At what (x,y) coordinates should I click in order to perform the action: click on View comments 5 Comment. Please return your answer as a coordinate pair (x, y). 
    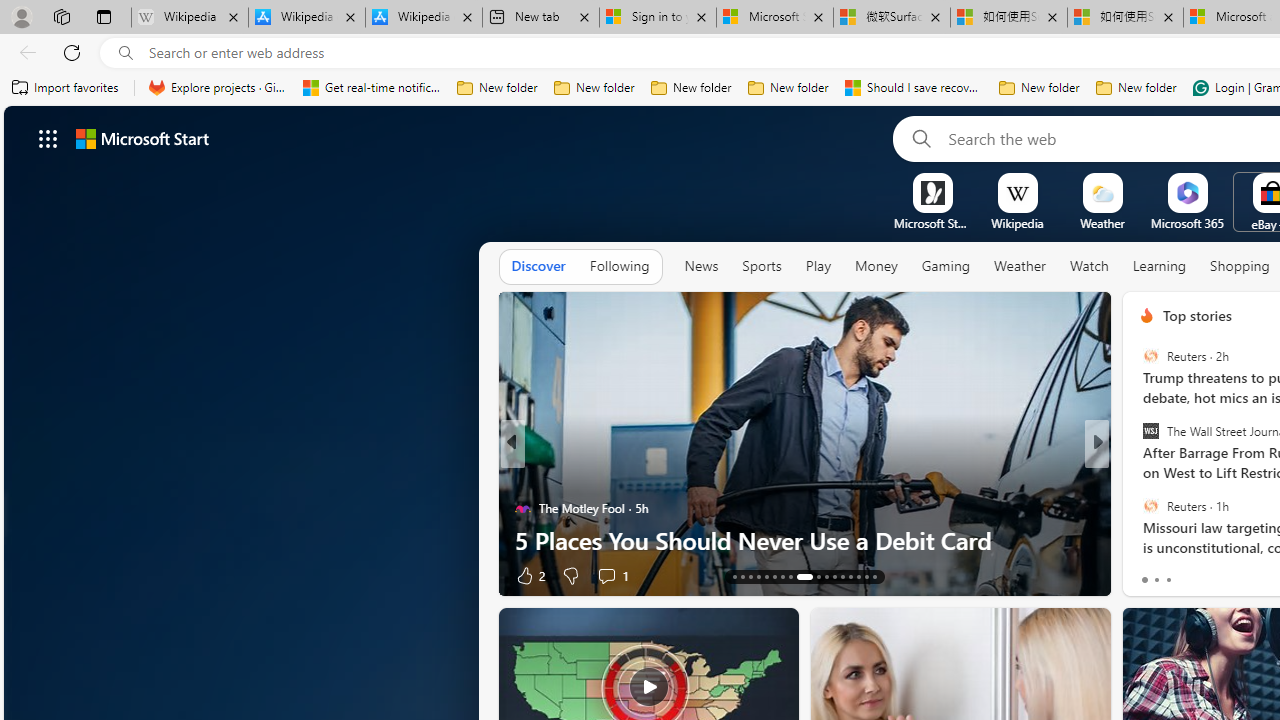
    Looking at the image, I should click on (613, 576).